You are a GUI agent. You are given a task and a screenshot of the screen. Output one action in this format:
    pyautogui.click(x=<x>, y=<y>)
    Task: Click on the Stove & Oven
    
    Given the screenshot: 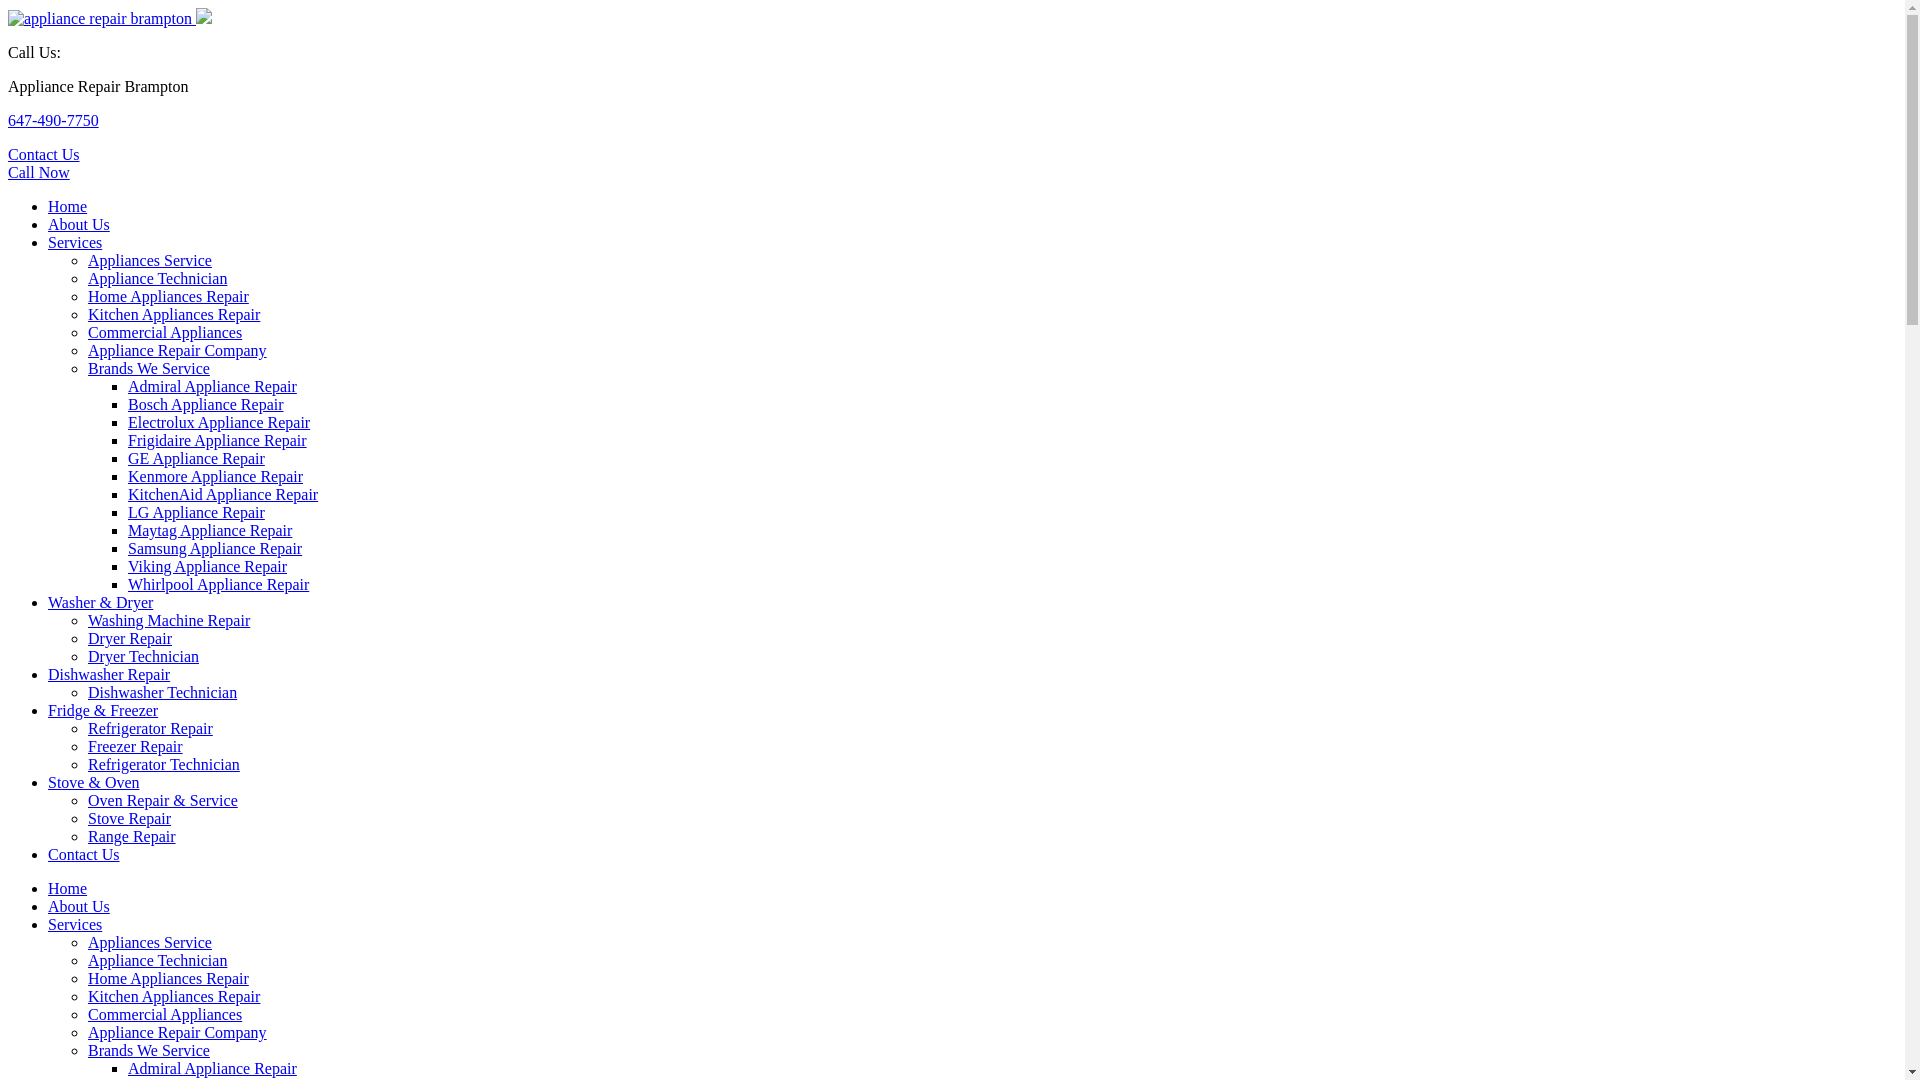 What is the action you would take?
    pyautogui.click(x=94, y=782)
    